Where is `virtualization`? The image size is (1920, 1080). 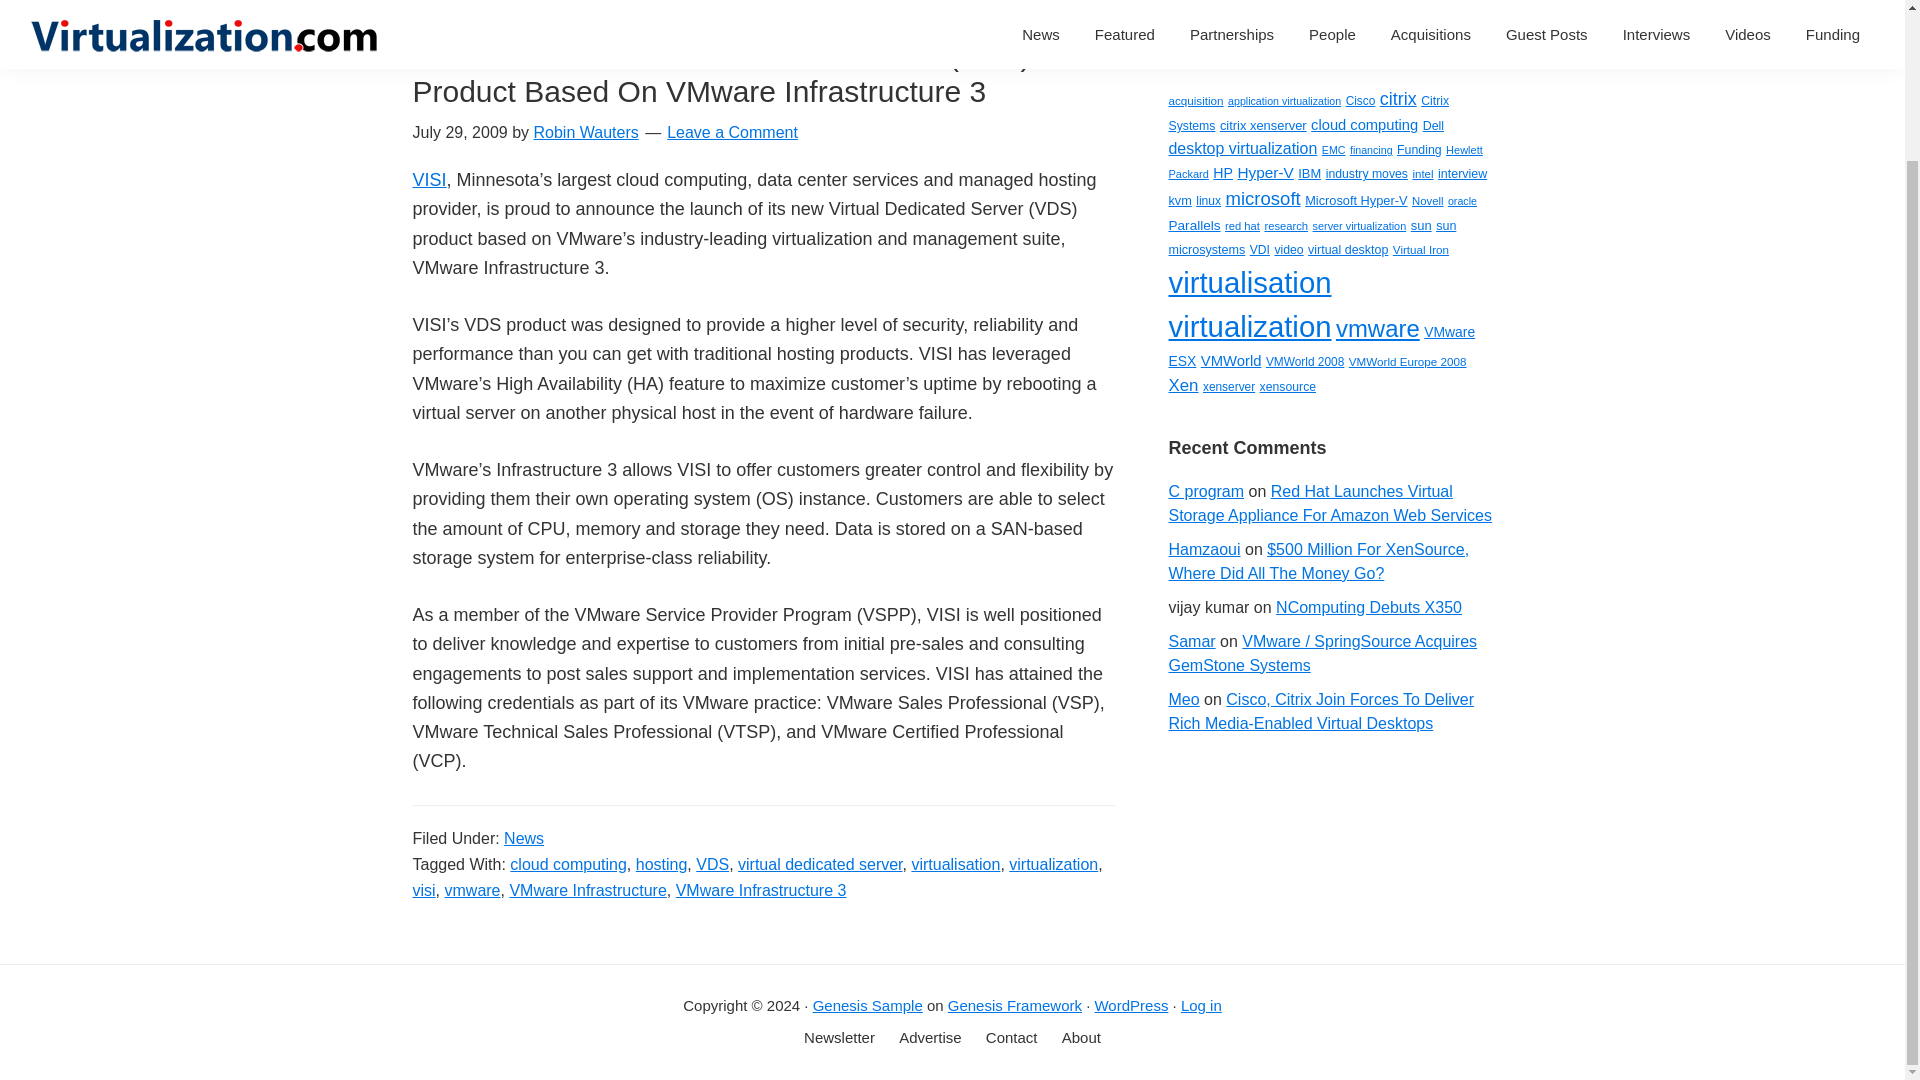 virtualization is located at coordinates (1054, 863).